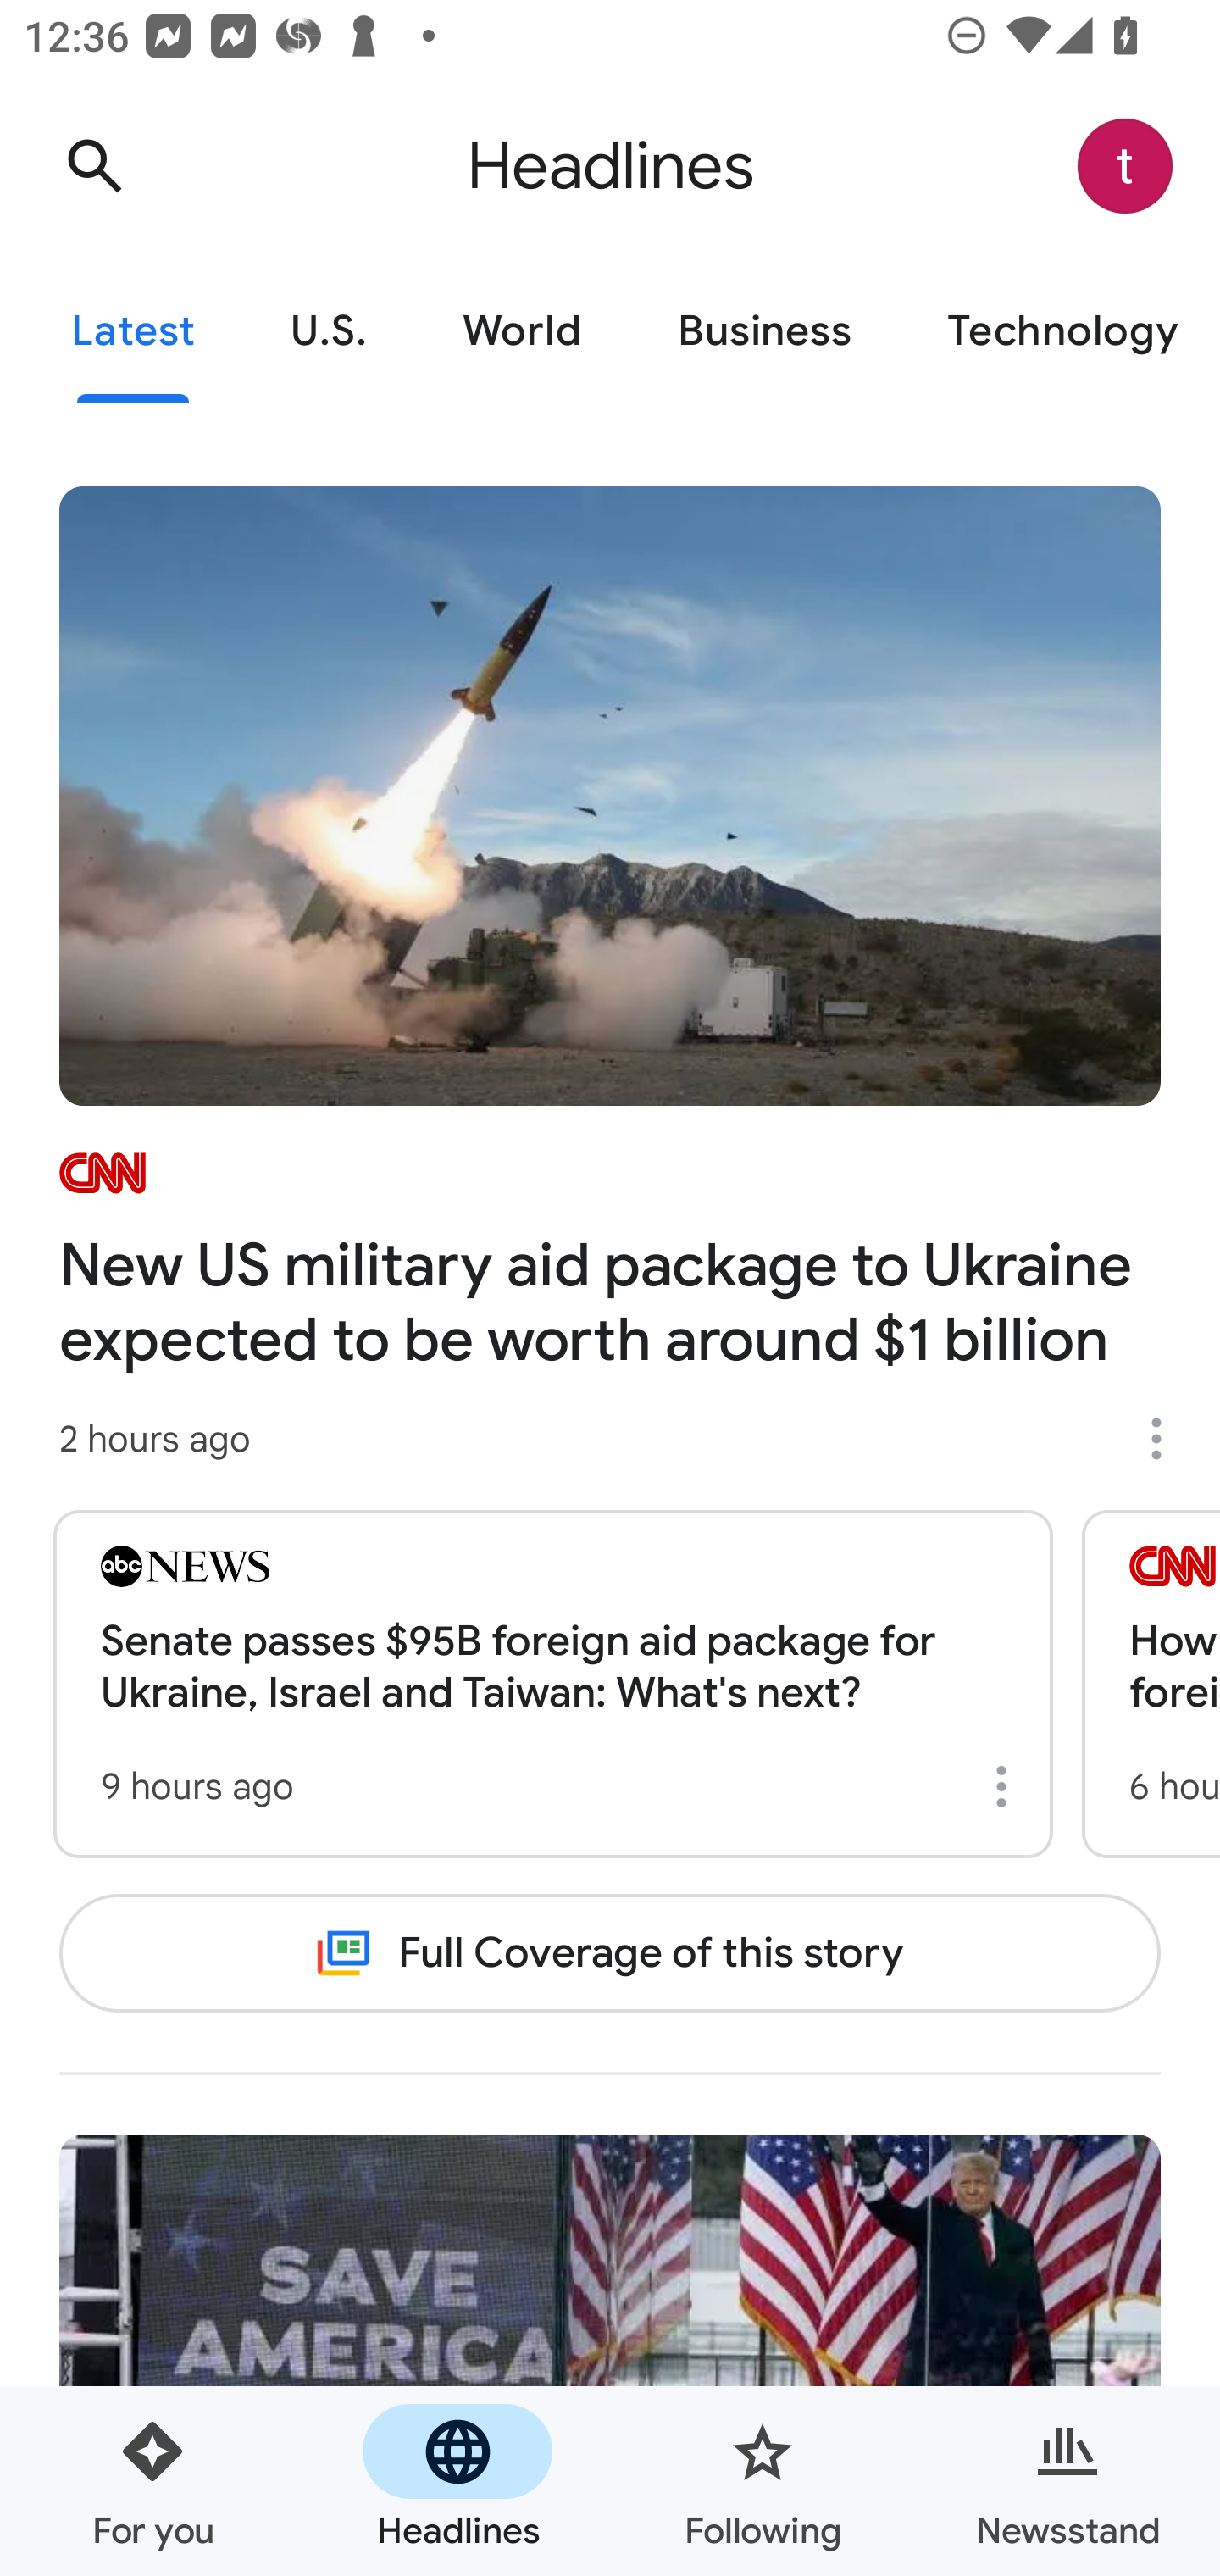 The height and width of the screenshot is (2576, 1220). Describe the element at coordinates (610, 1952) in the screenshot. I see `Full Coverage of this story` at that location.